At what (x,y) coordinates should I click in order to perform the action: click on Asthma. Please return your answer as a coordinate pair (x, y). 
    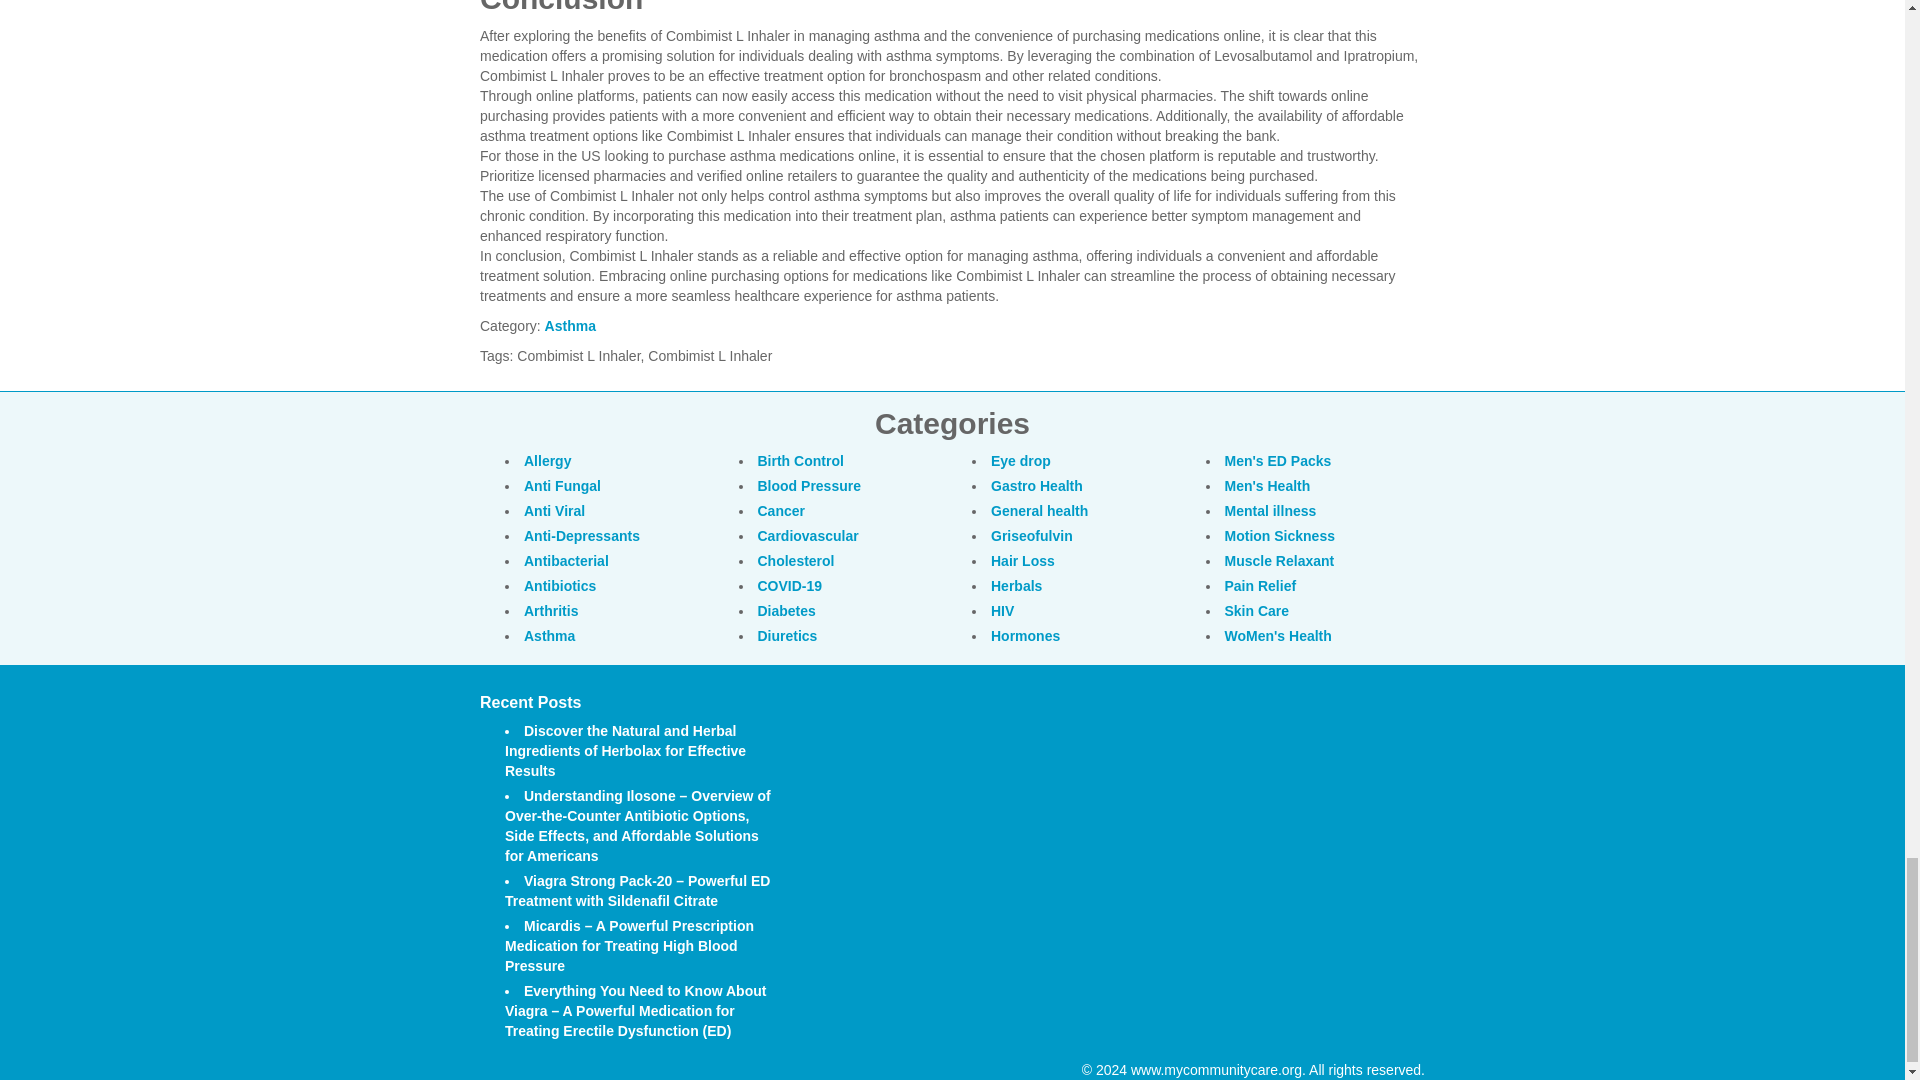
    Looking at the image, I should click on (549, 635).